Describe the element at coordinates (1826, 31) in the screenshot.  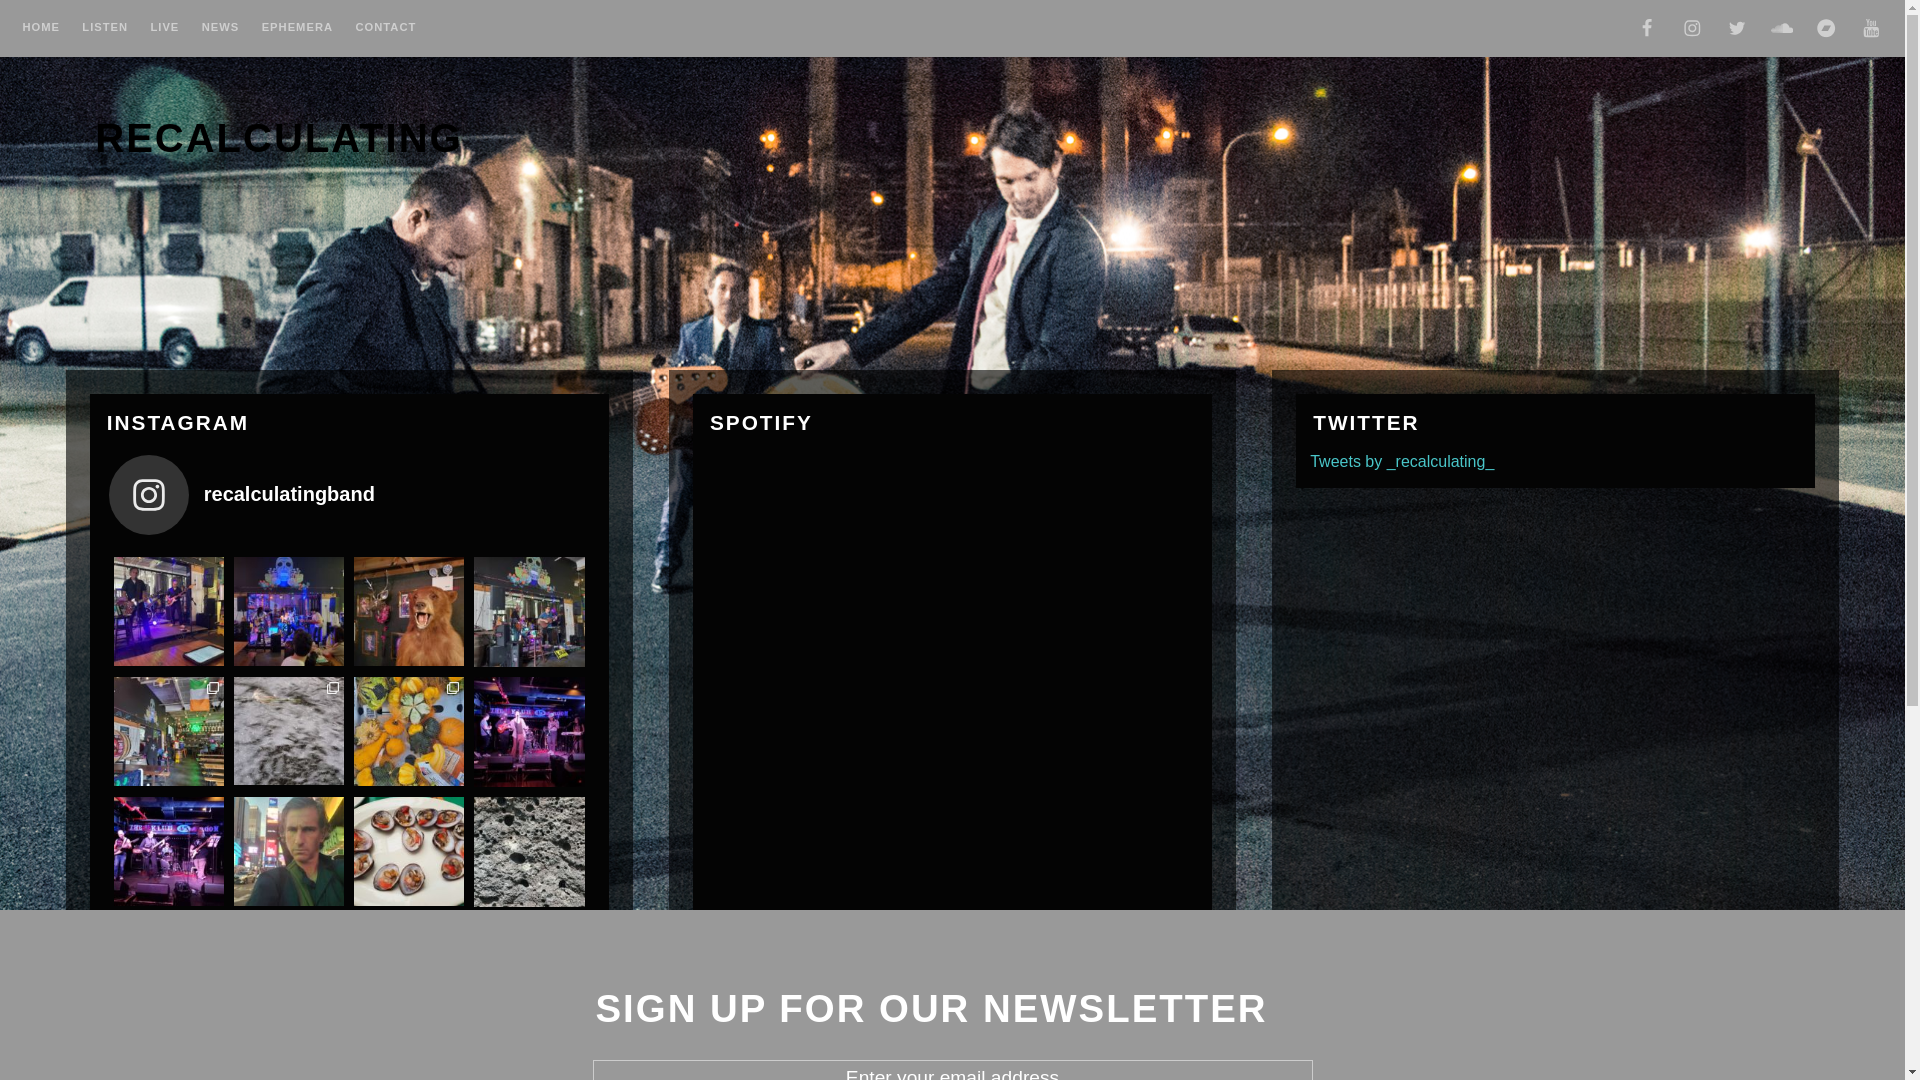
I see `BANDCAMP` at that location.